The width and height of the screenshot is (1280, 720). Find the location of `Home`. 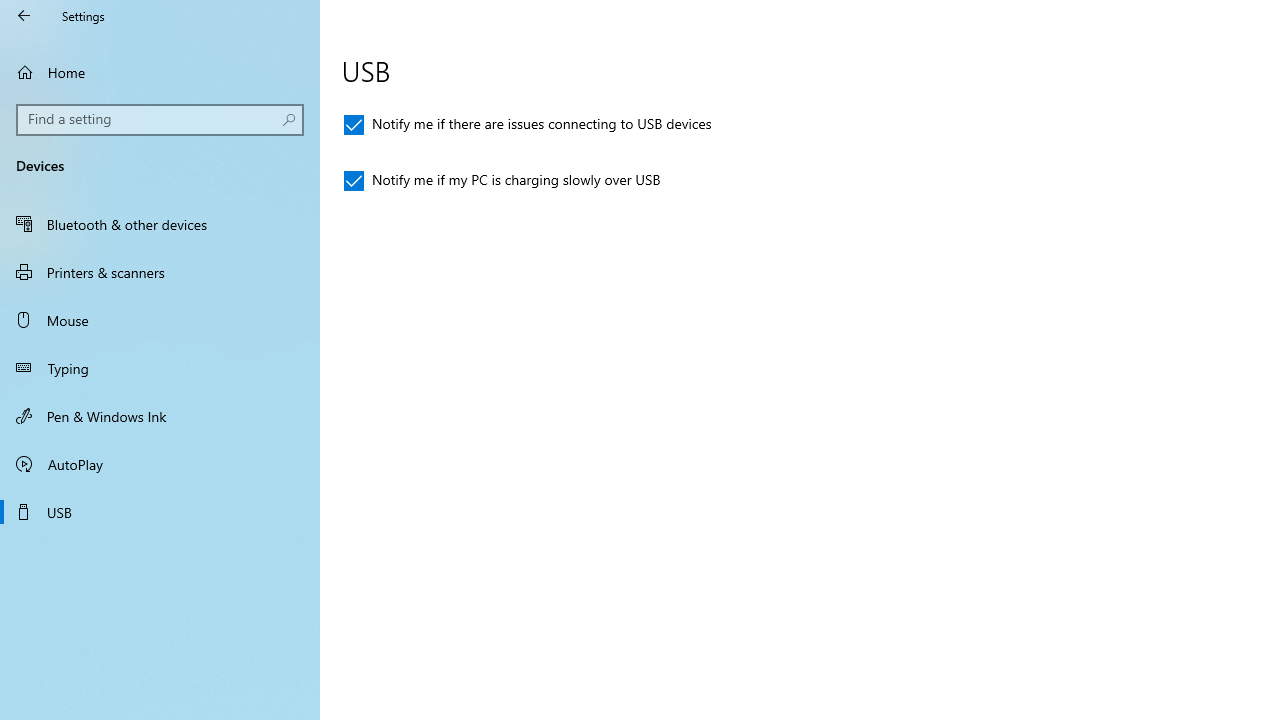

Home is located at coordinates (160, 72).